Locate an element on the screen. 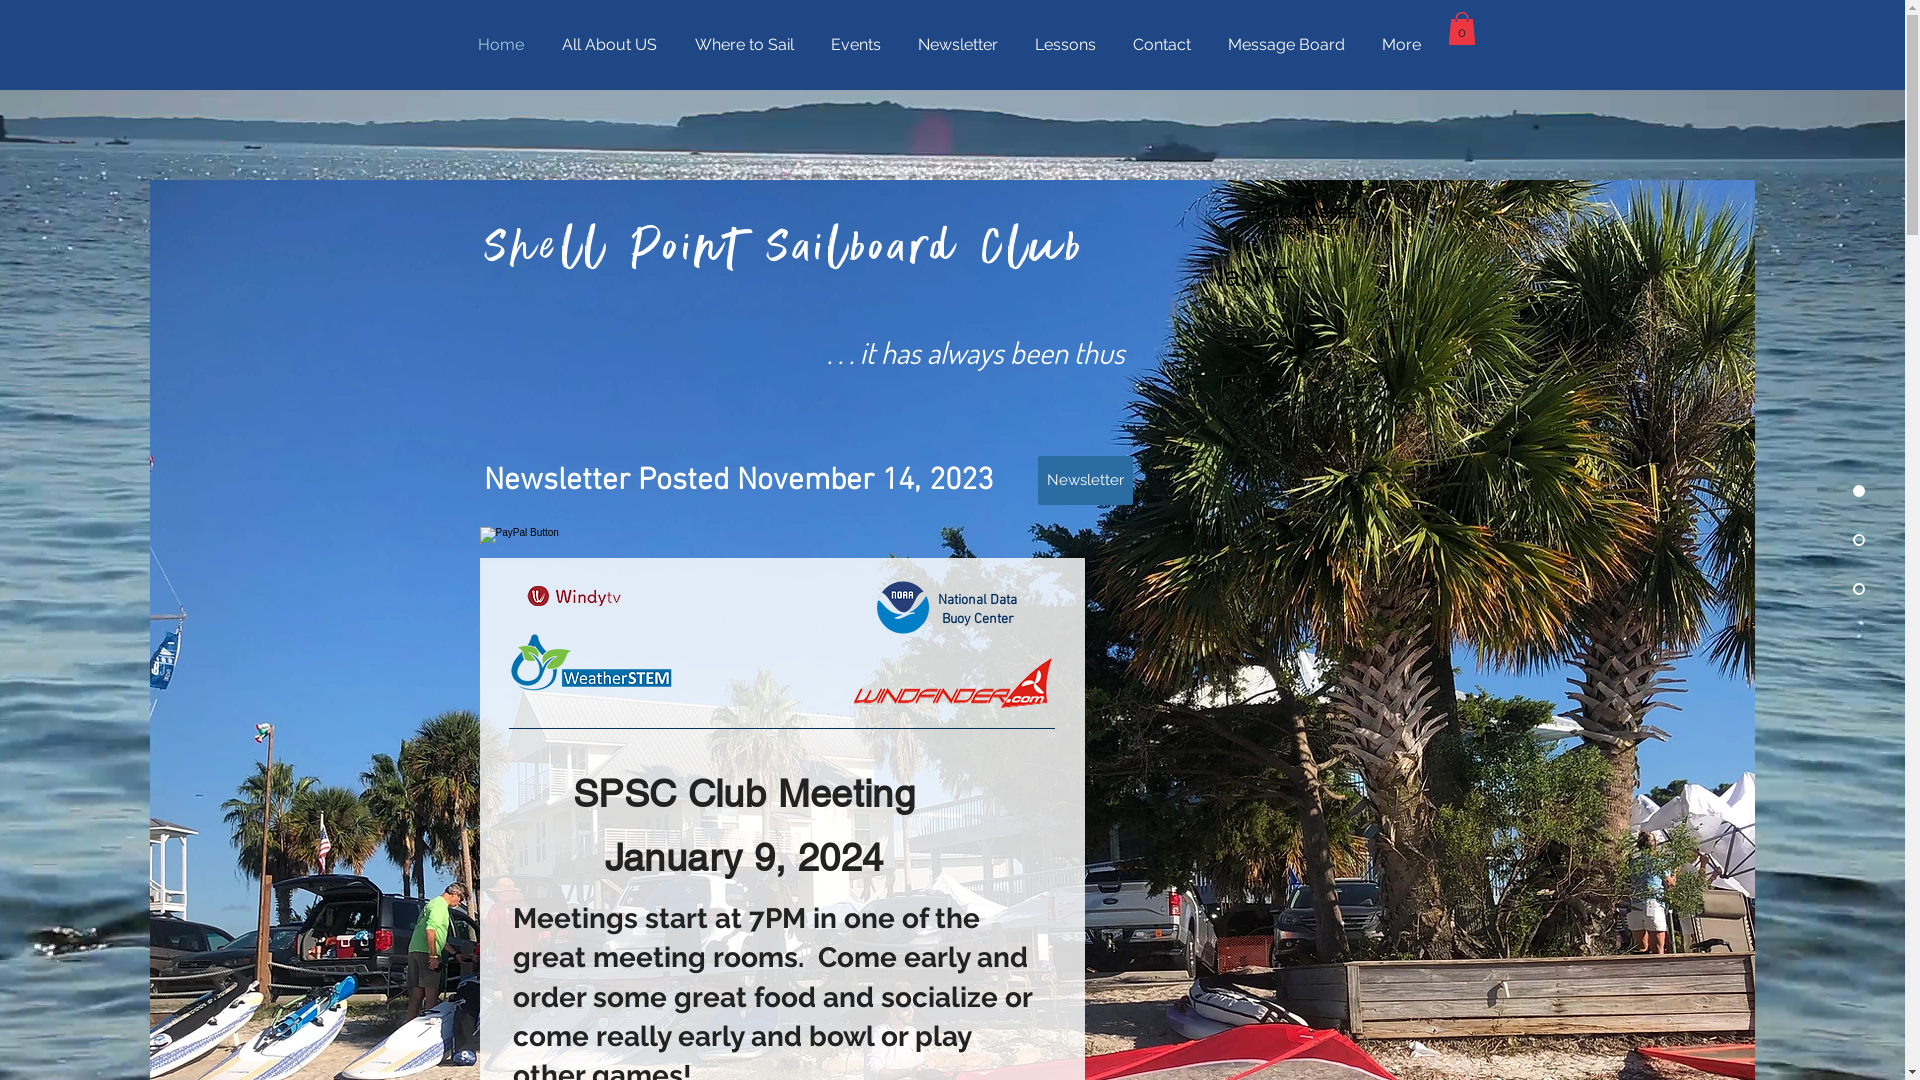 The height and width of the screenshot is (1080, 1920). Newsletter is located at coordinates (960, 45).